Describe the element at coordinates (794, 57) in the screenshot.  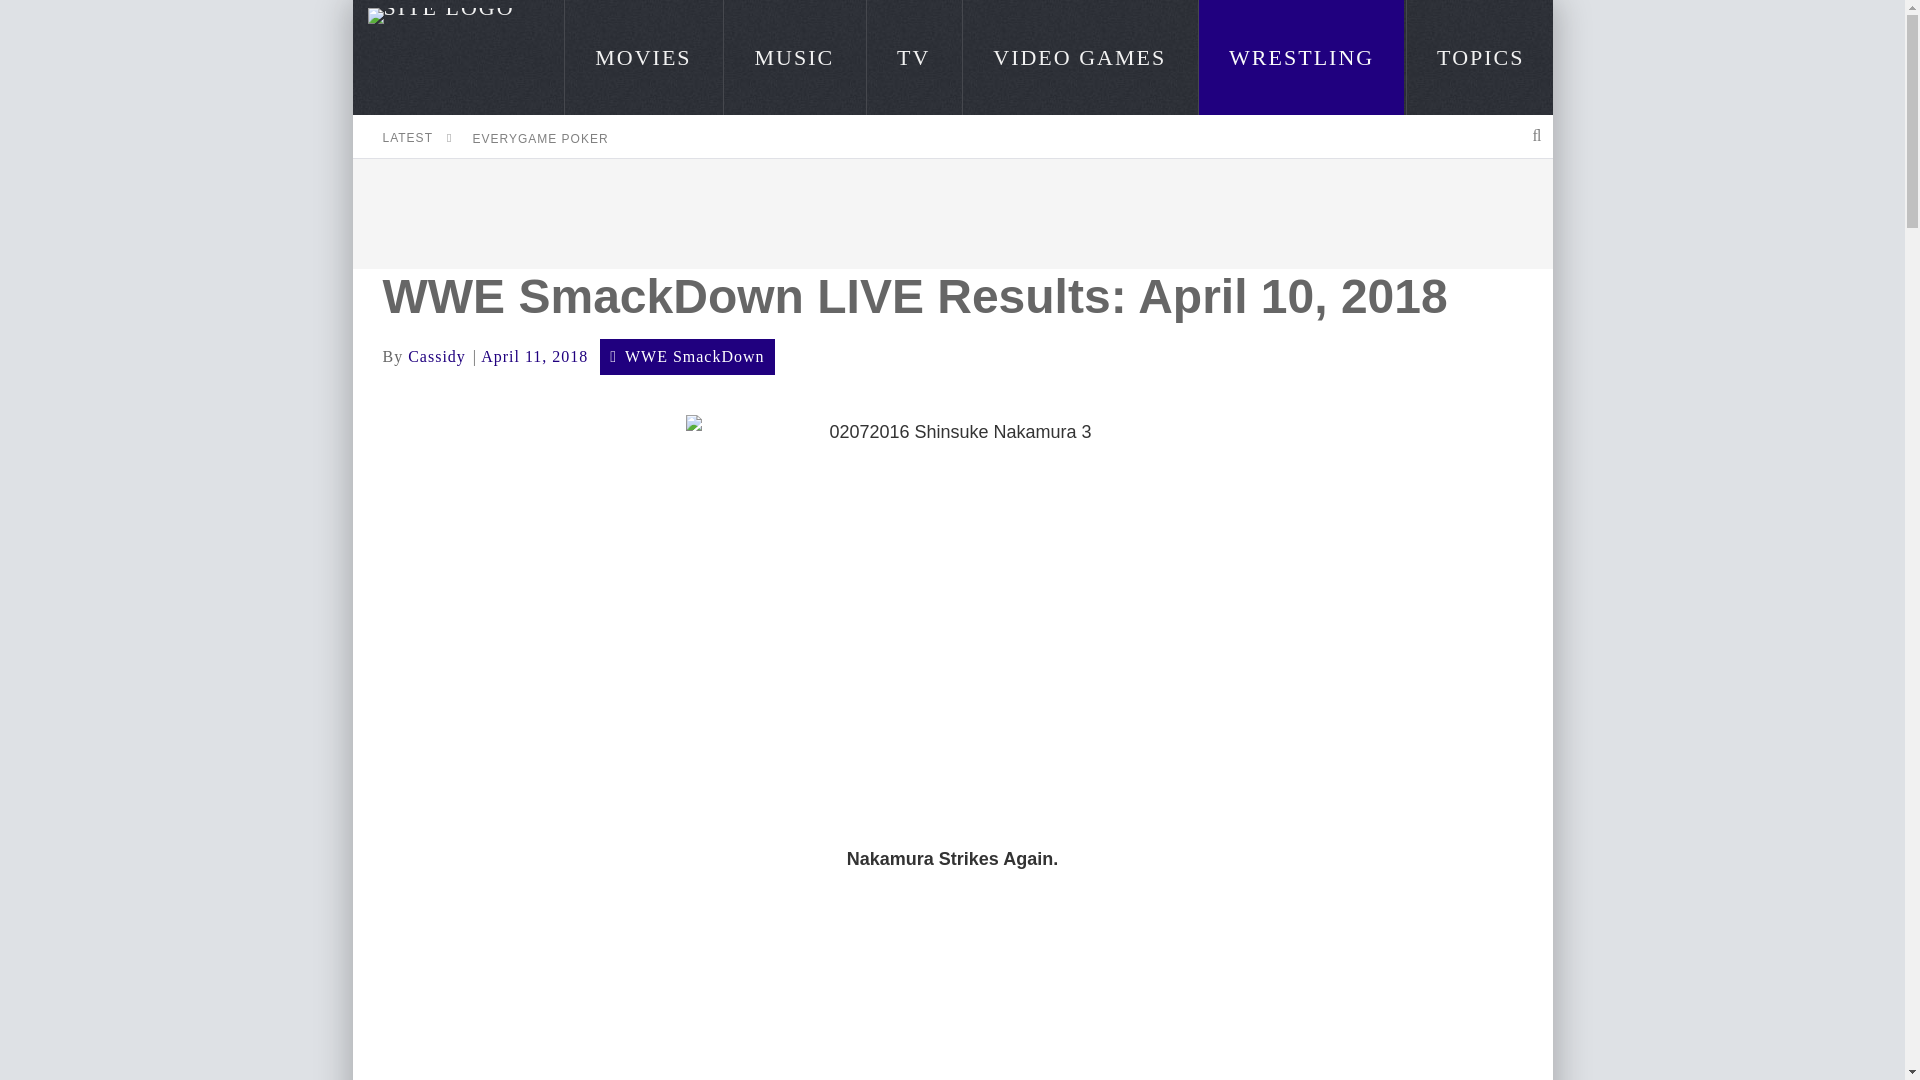
I see `MUSIC` at that location.